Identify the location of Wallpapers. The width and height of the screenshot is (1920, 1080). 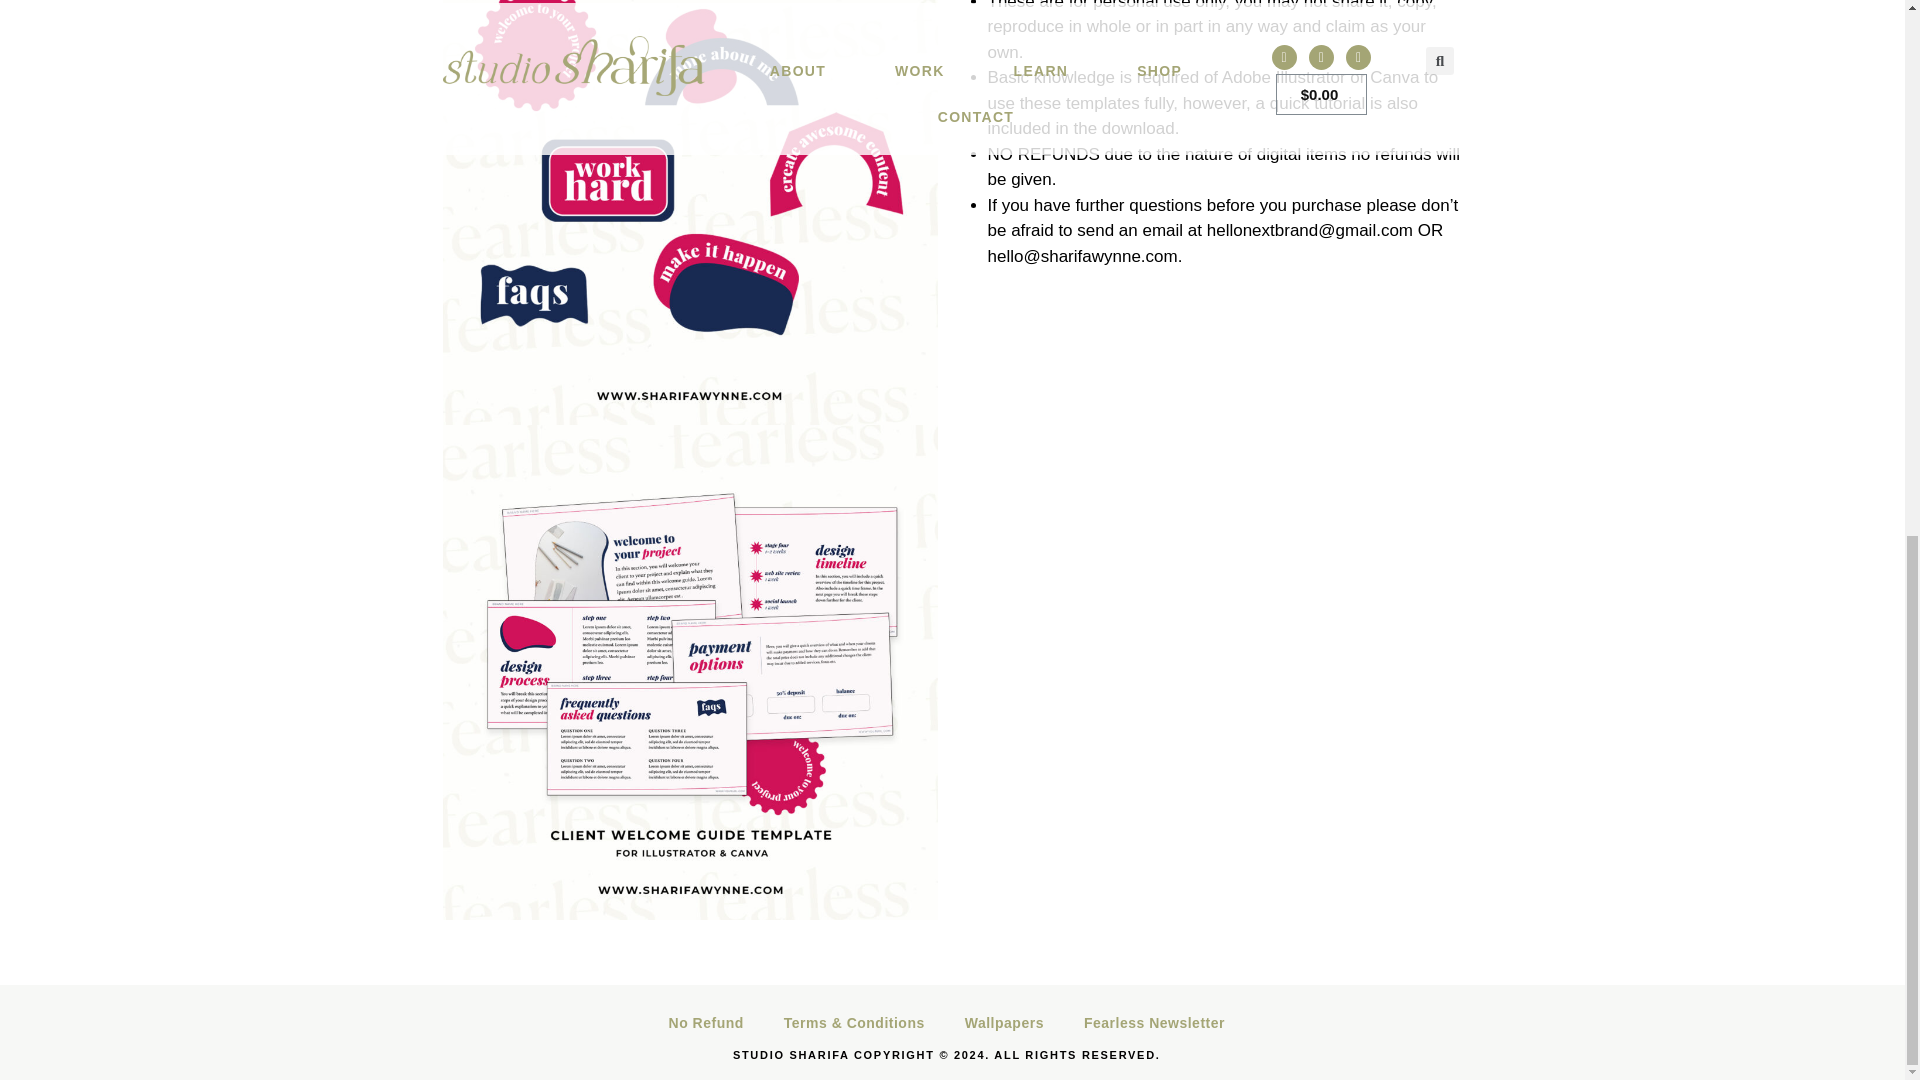
(1004, 1023).